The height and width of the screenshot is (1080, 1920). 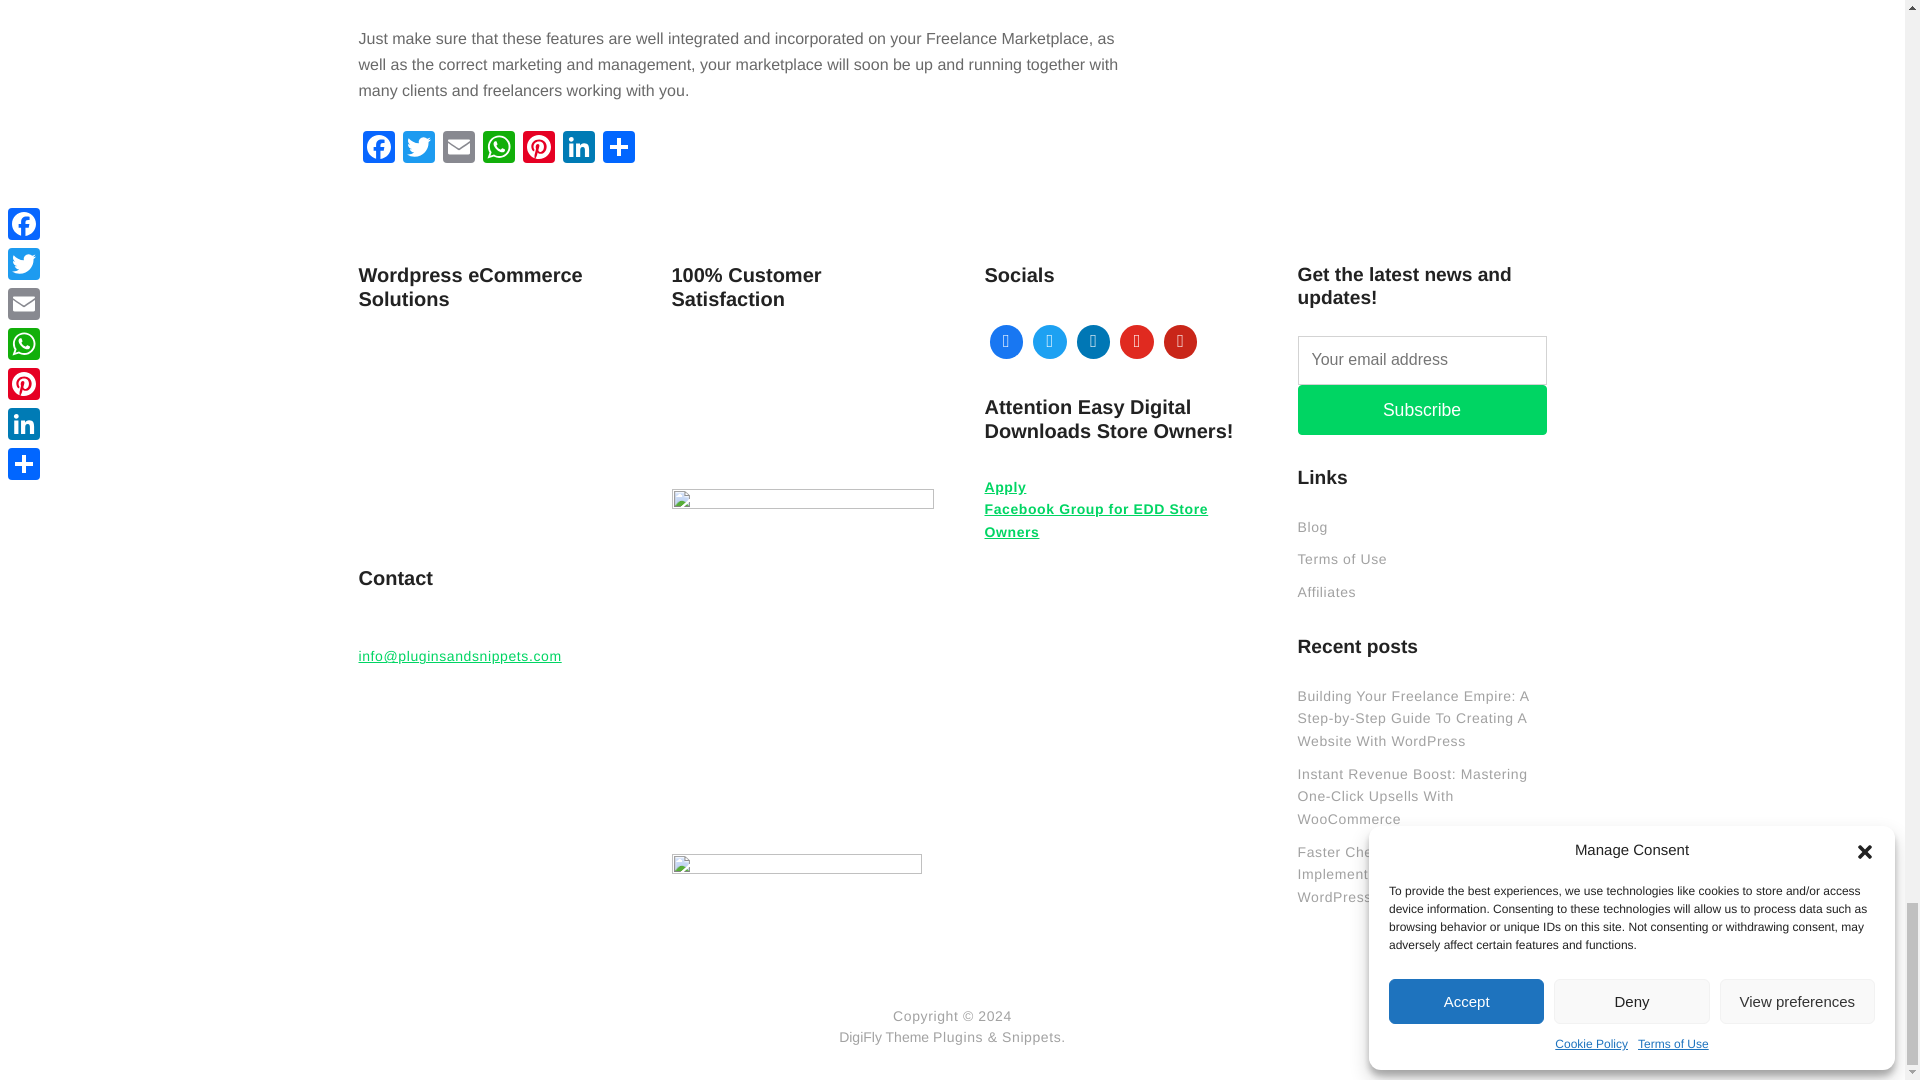 What do you see at coordinates (1005, 341) in the screenshot?
I see `Facebook` at bounding box center [1005, 341].